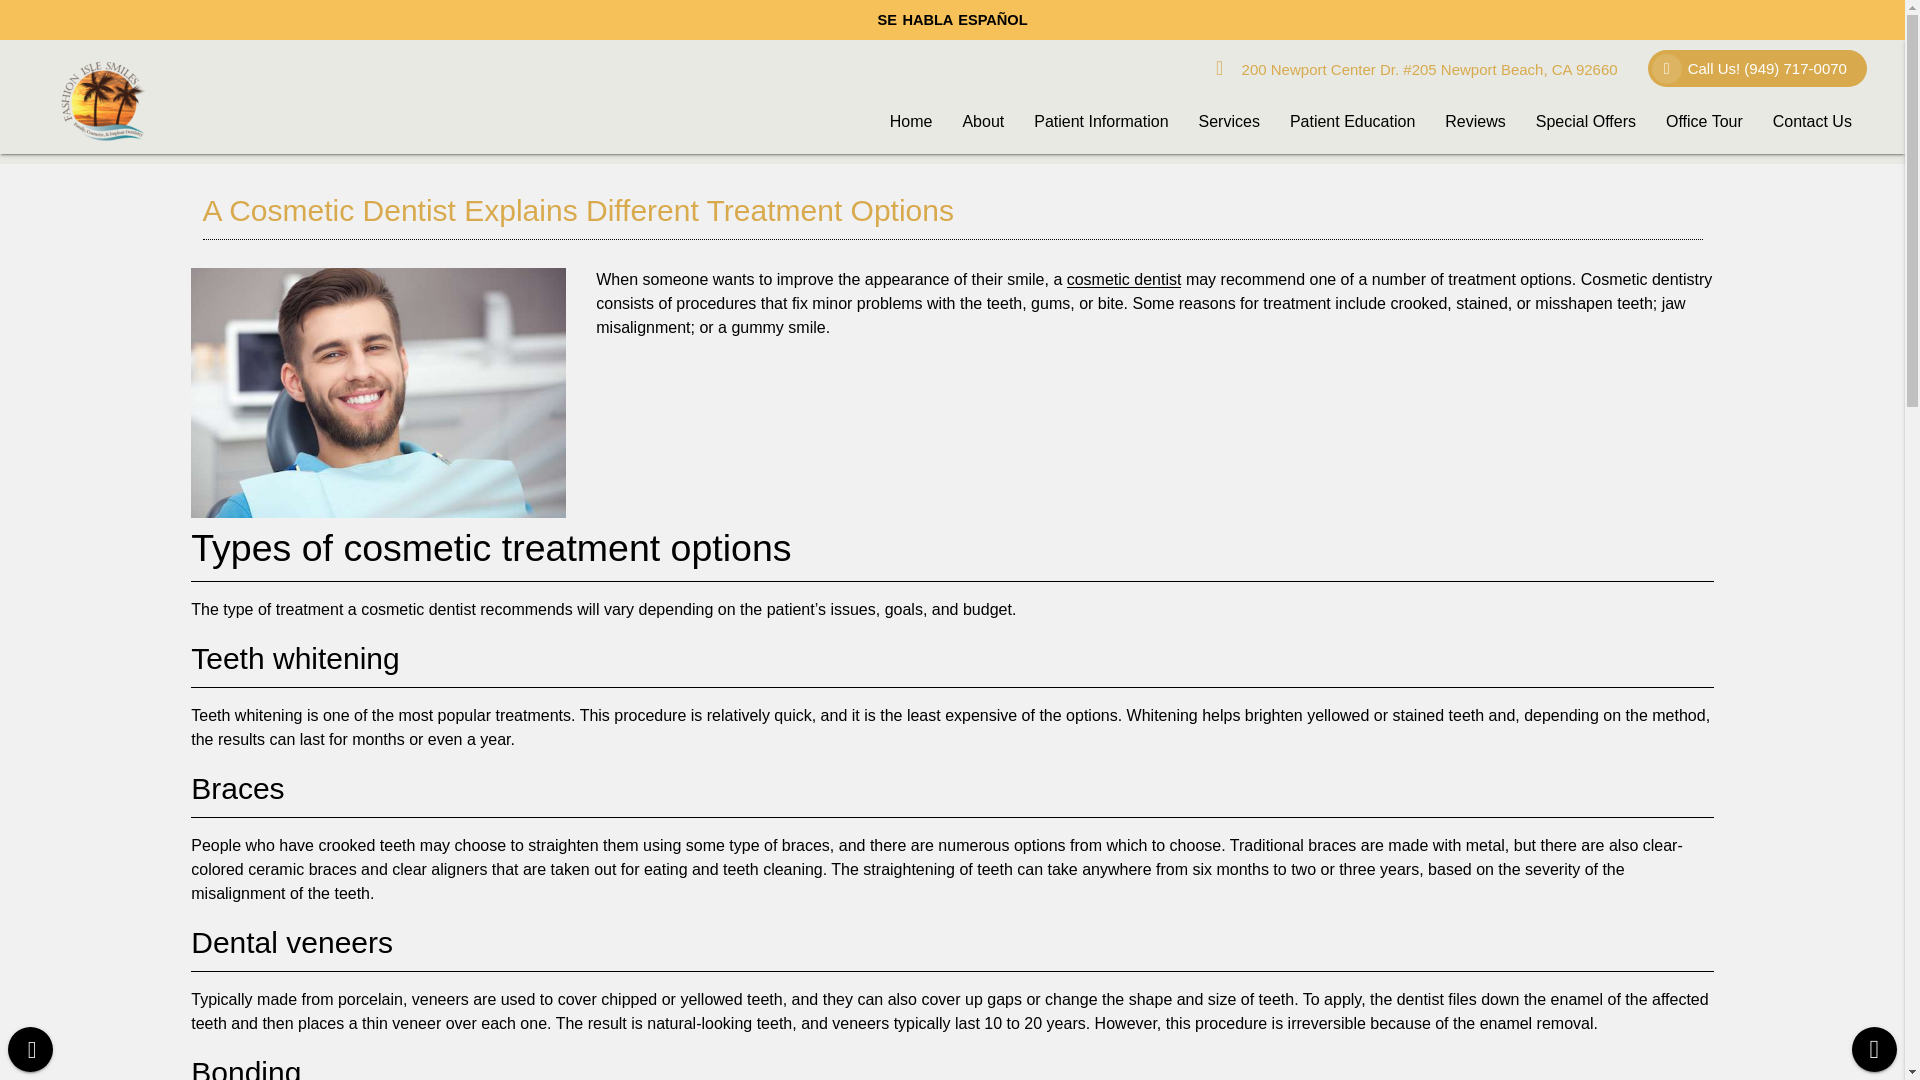 The width and height of the screenshot is (1920, 1080). I want to click on Patient Information, so click(1100, 122).